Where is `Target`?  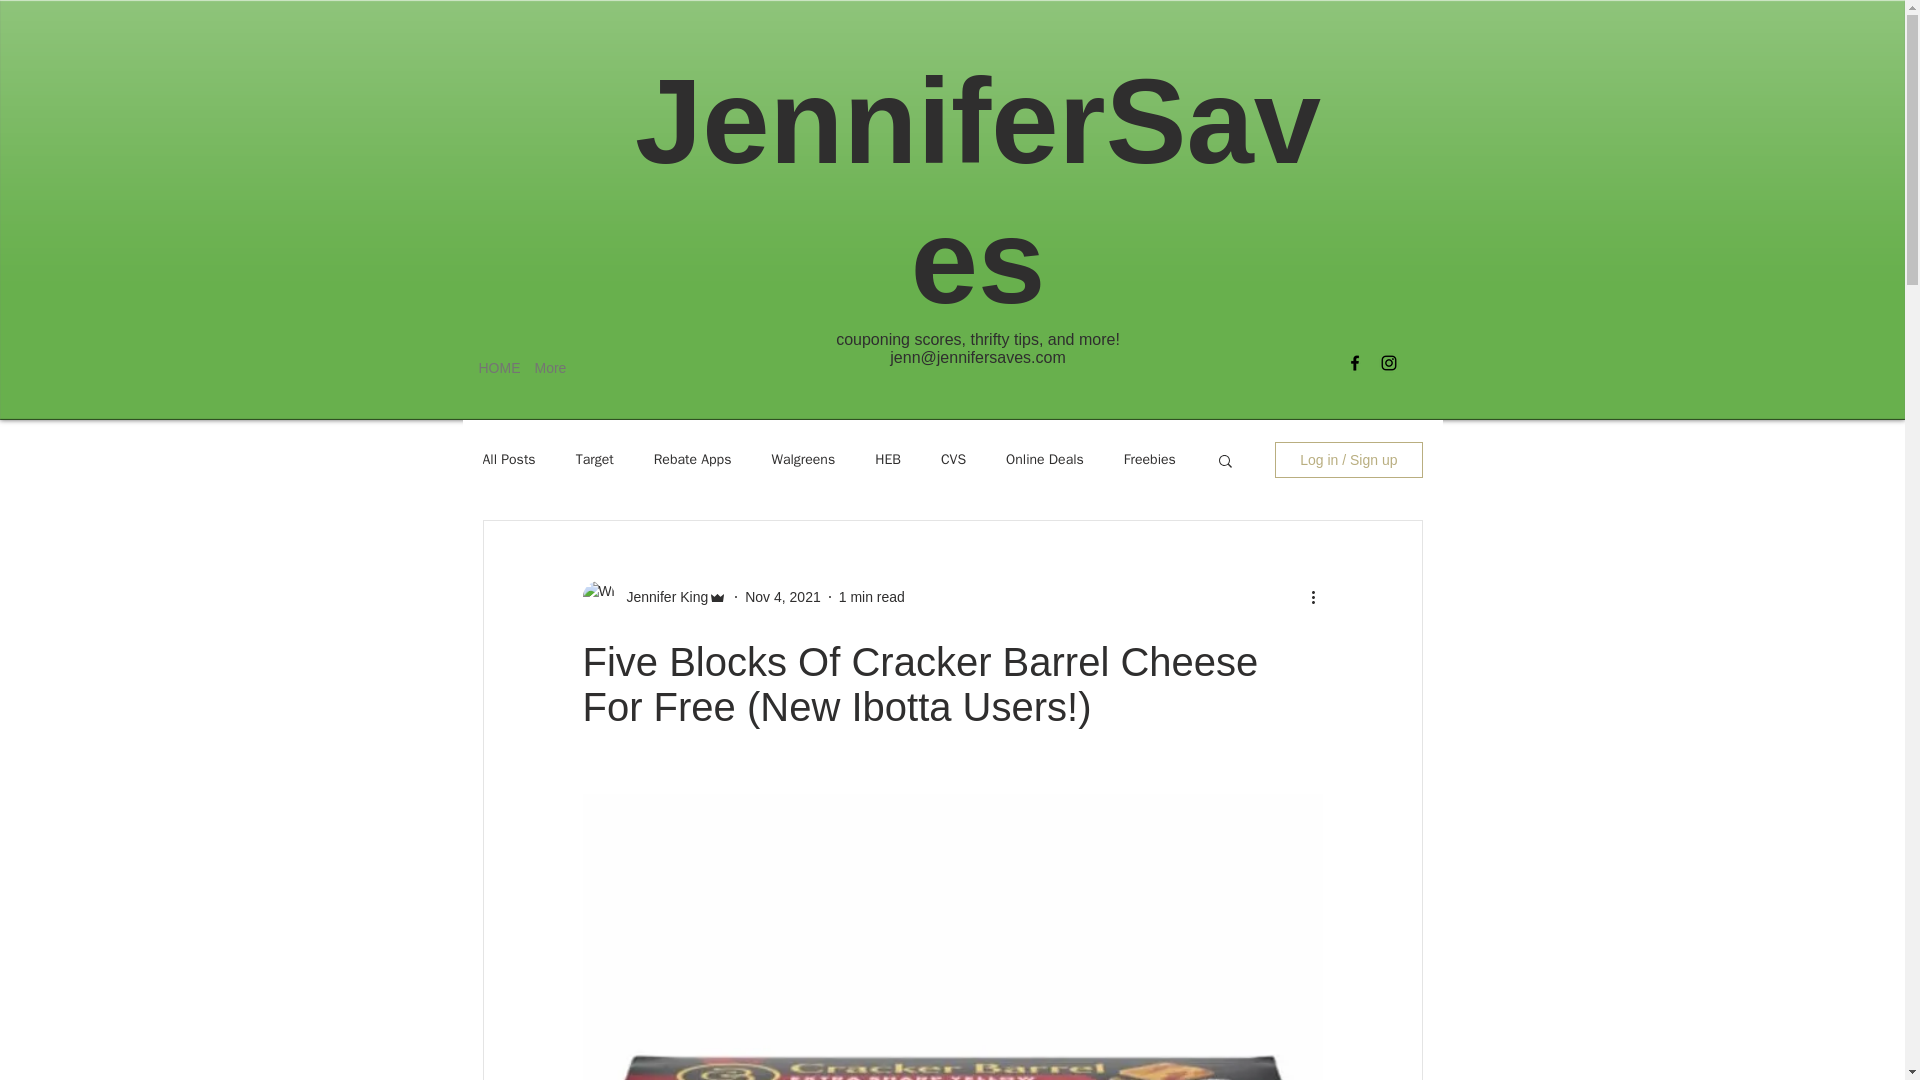
Target is located at coordinates (595, 460).